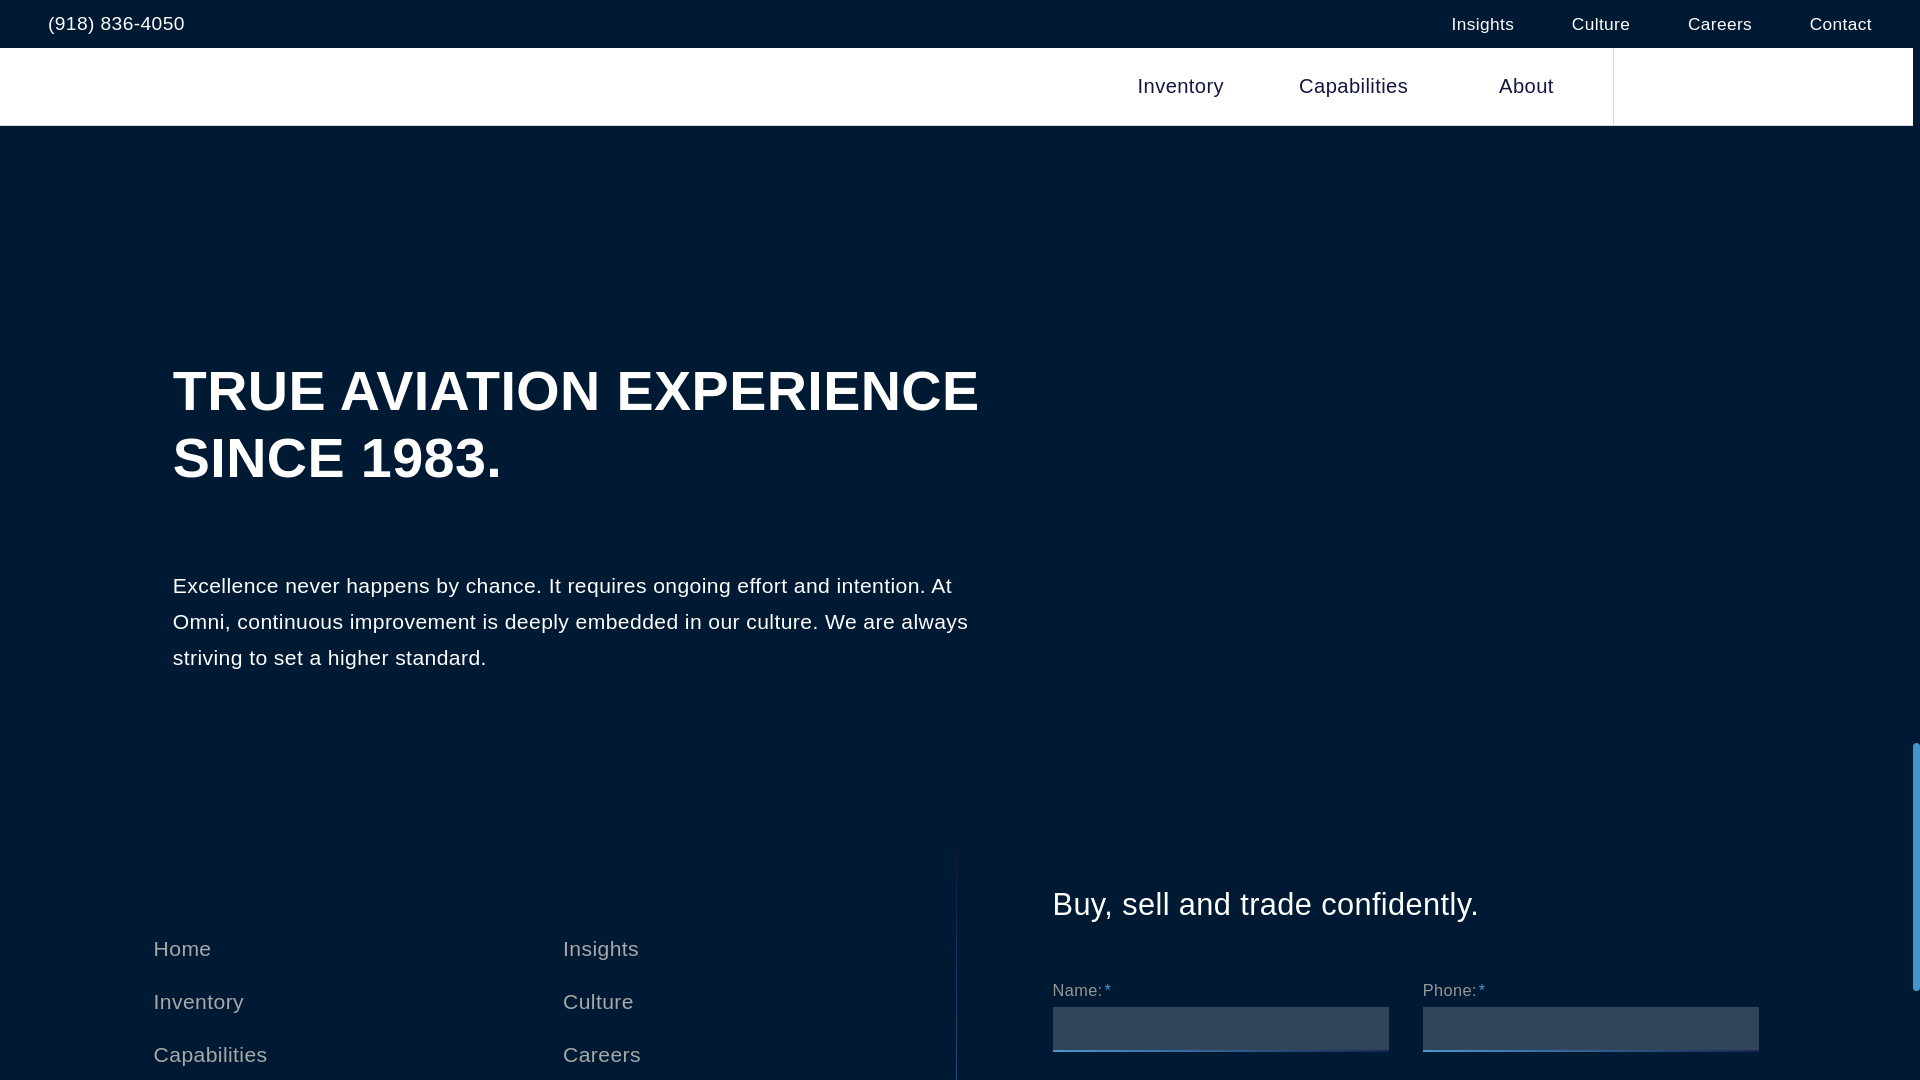  I want to click on Inventory, so click(198, 1002).